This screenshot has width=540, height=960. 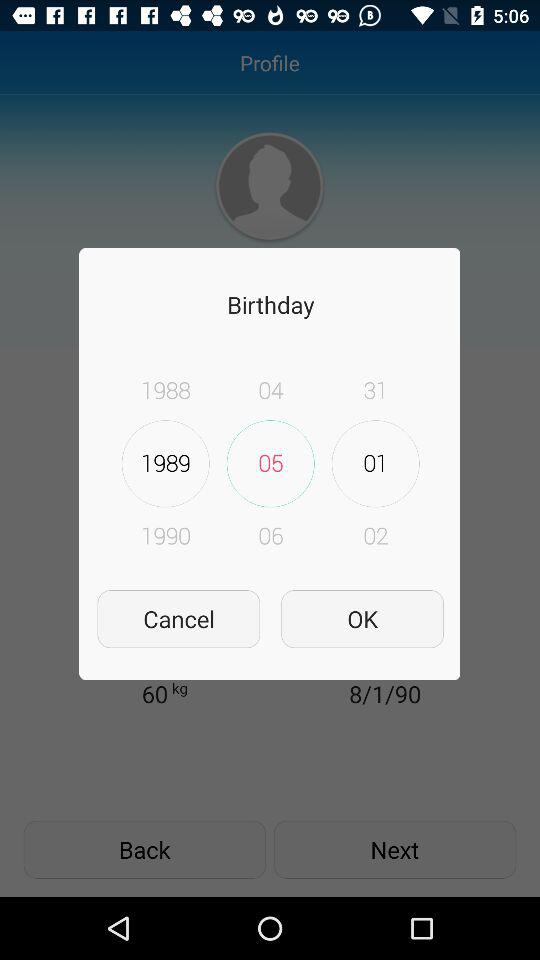 I want to click on launch item next to cancel, so click(x=362, y=618).